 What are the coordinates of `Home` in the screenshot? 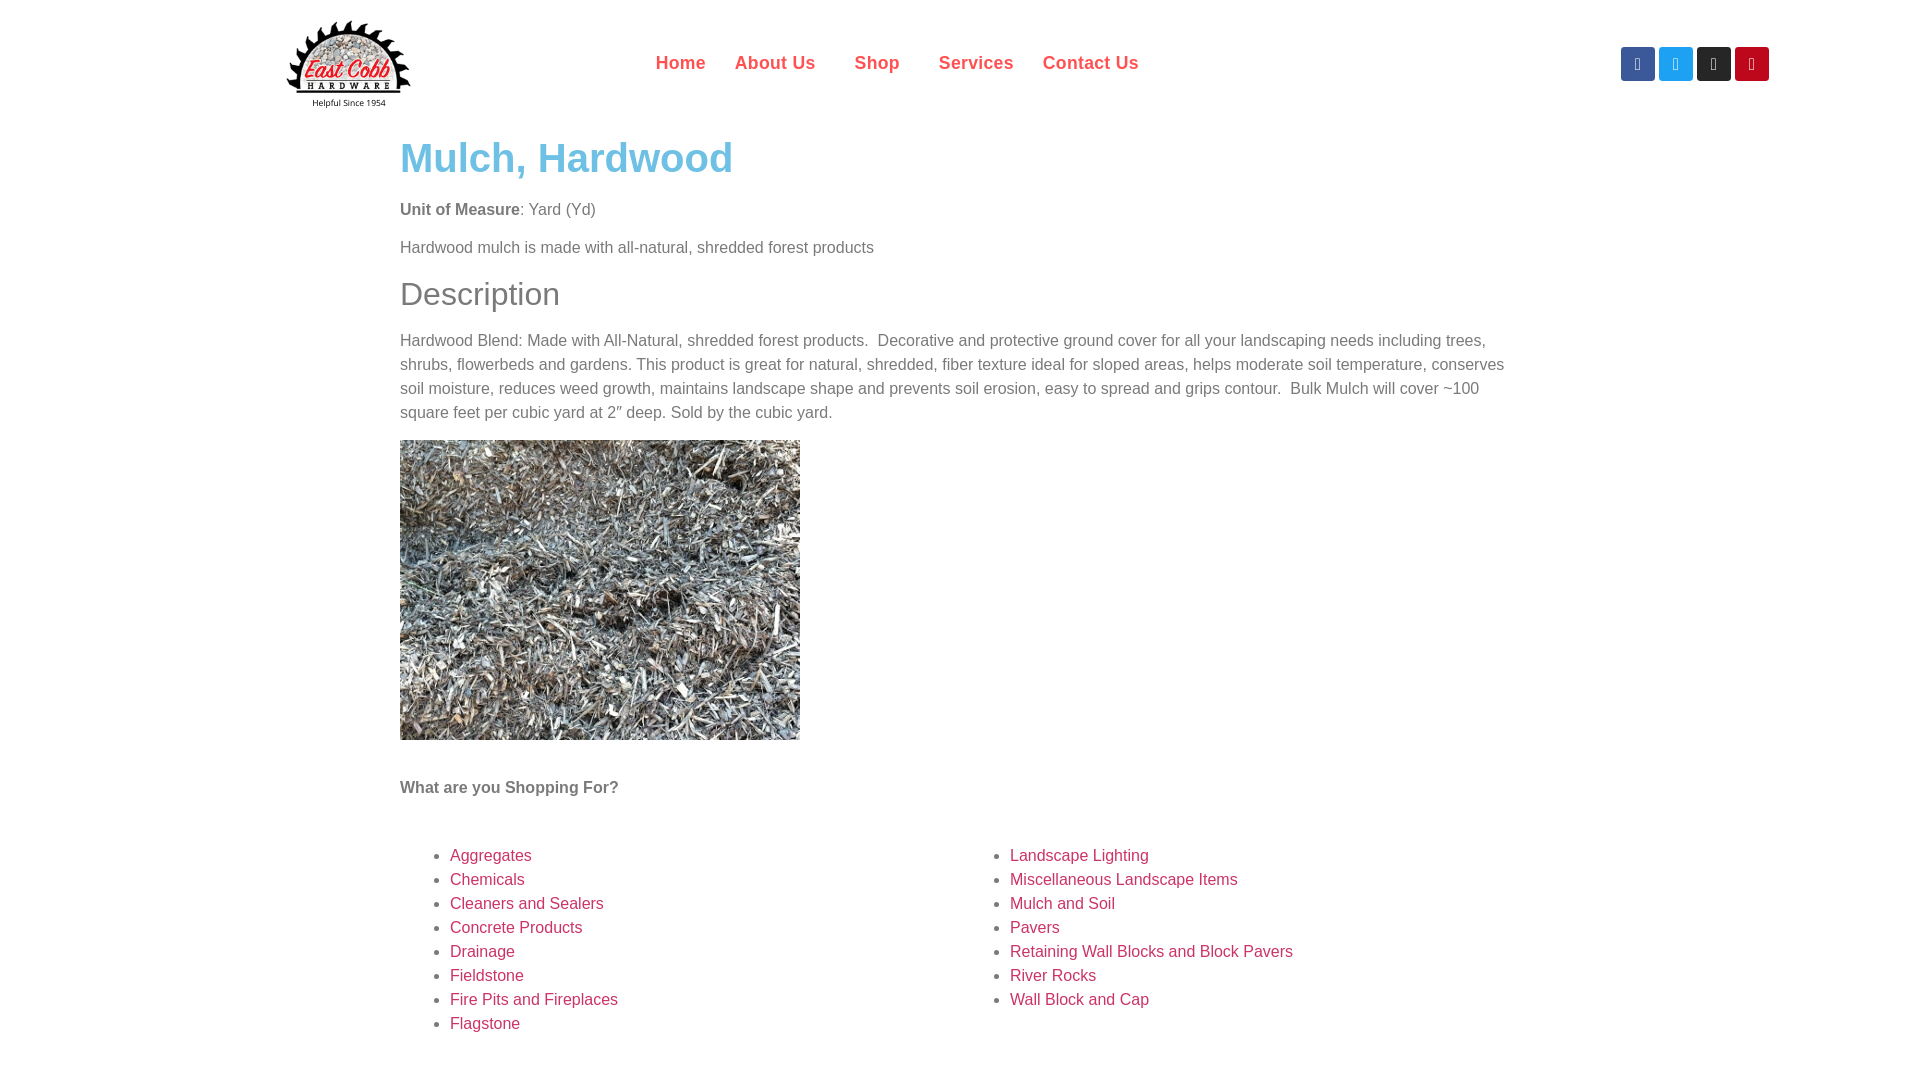 It's located at (681, 64).